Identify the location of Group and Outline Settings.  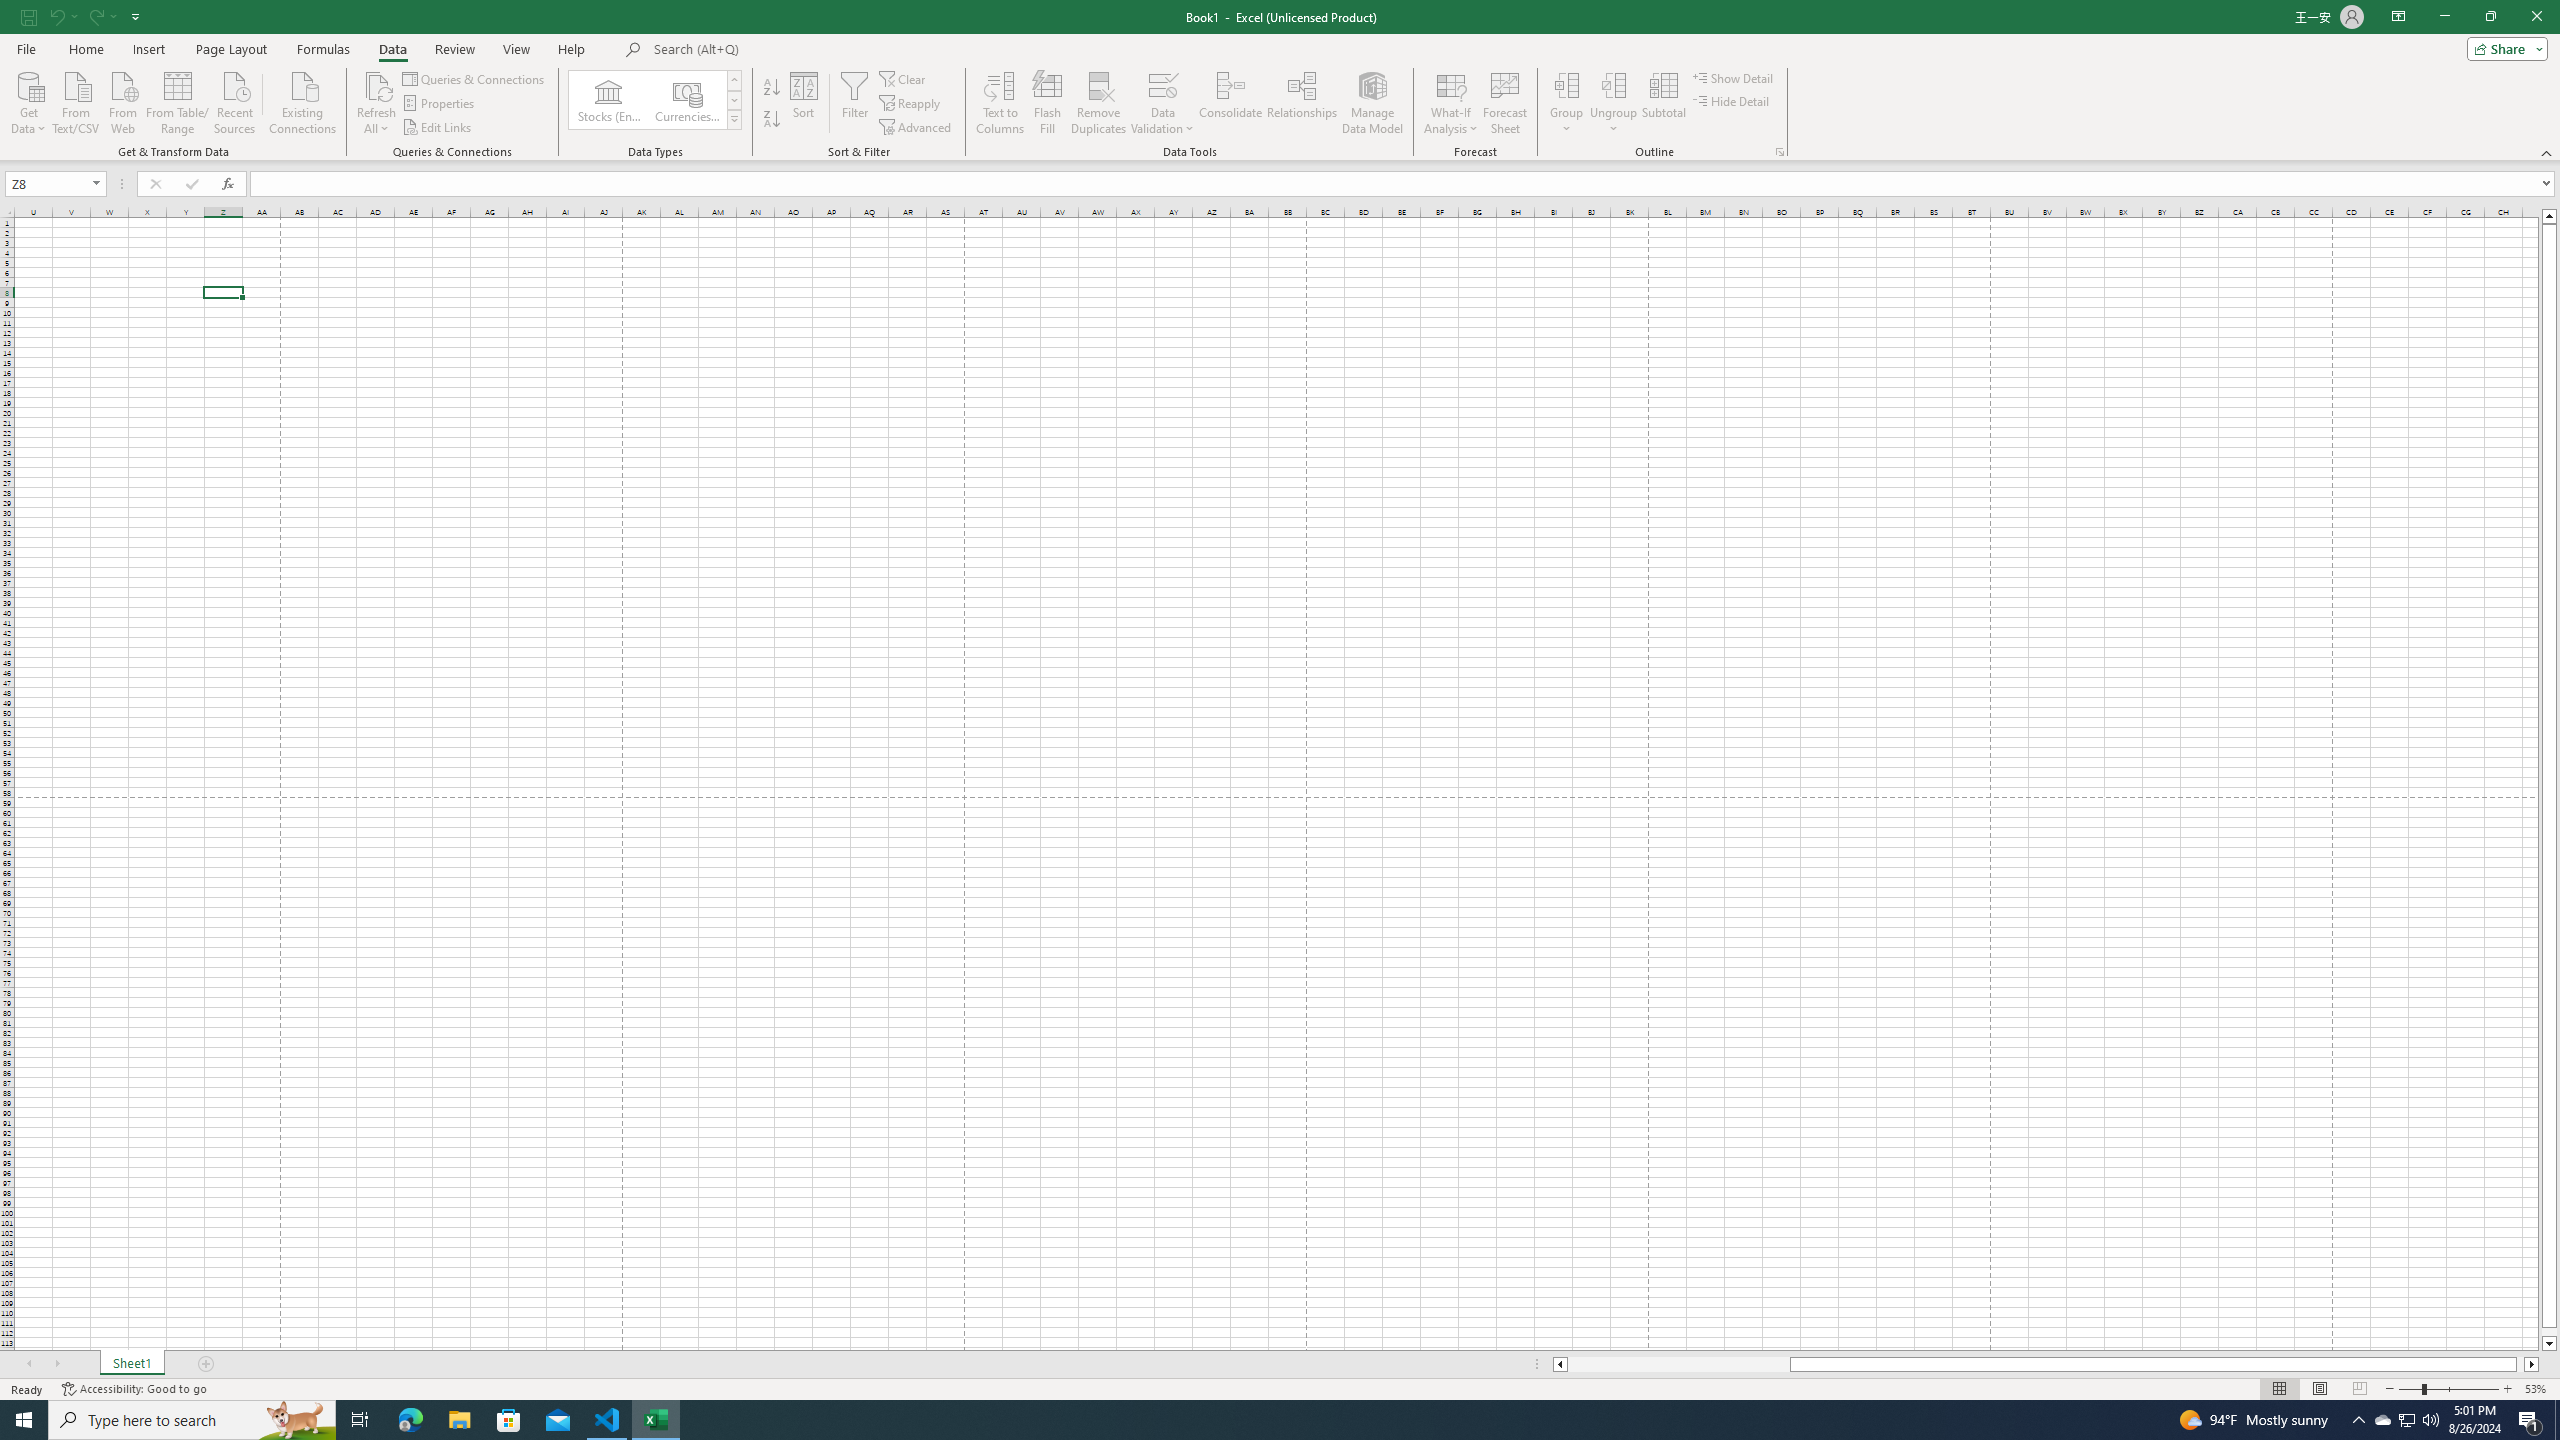
(1778, 152).